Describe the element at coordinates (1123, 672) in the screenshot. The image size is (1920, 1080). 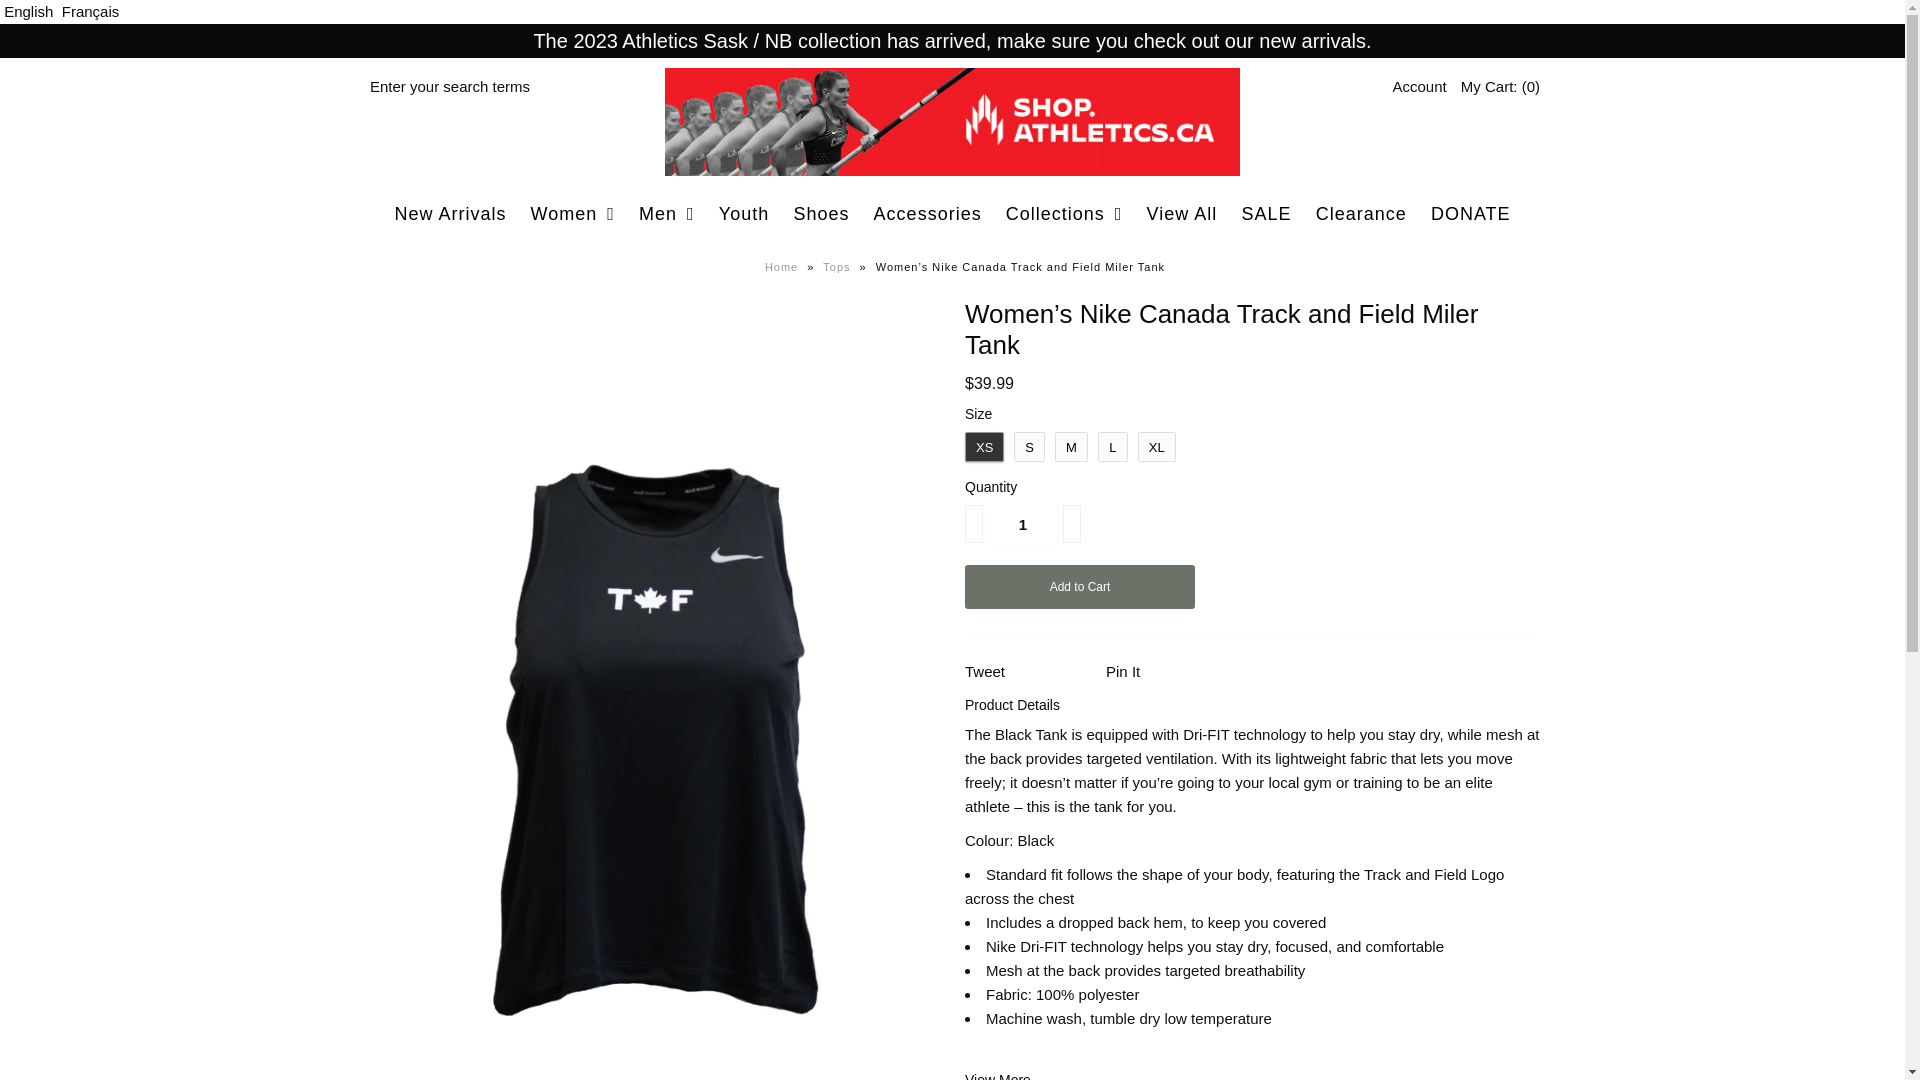
I see `Pin It` at that location.